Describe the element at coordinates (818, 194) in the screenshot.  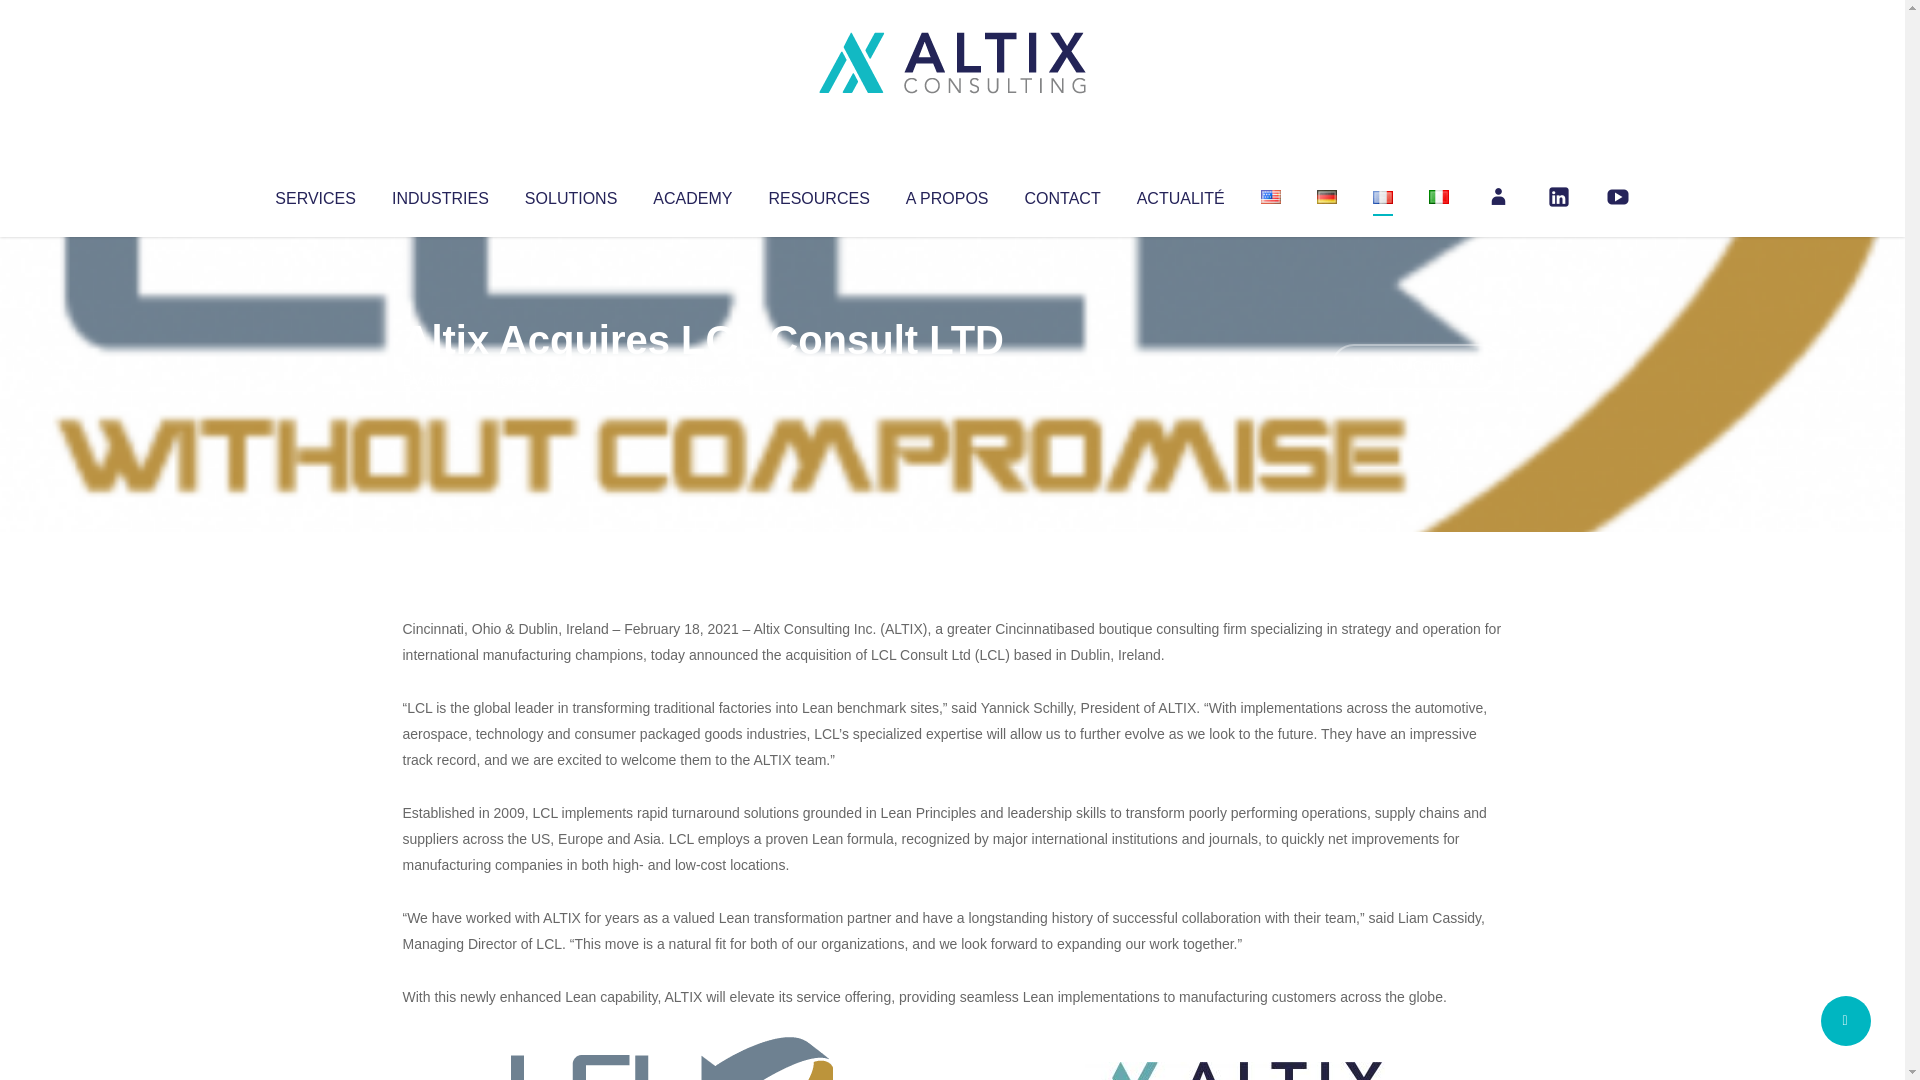
I see `RESOURCES` at that location.